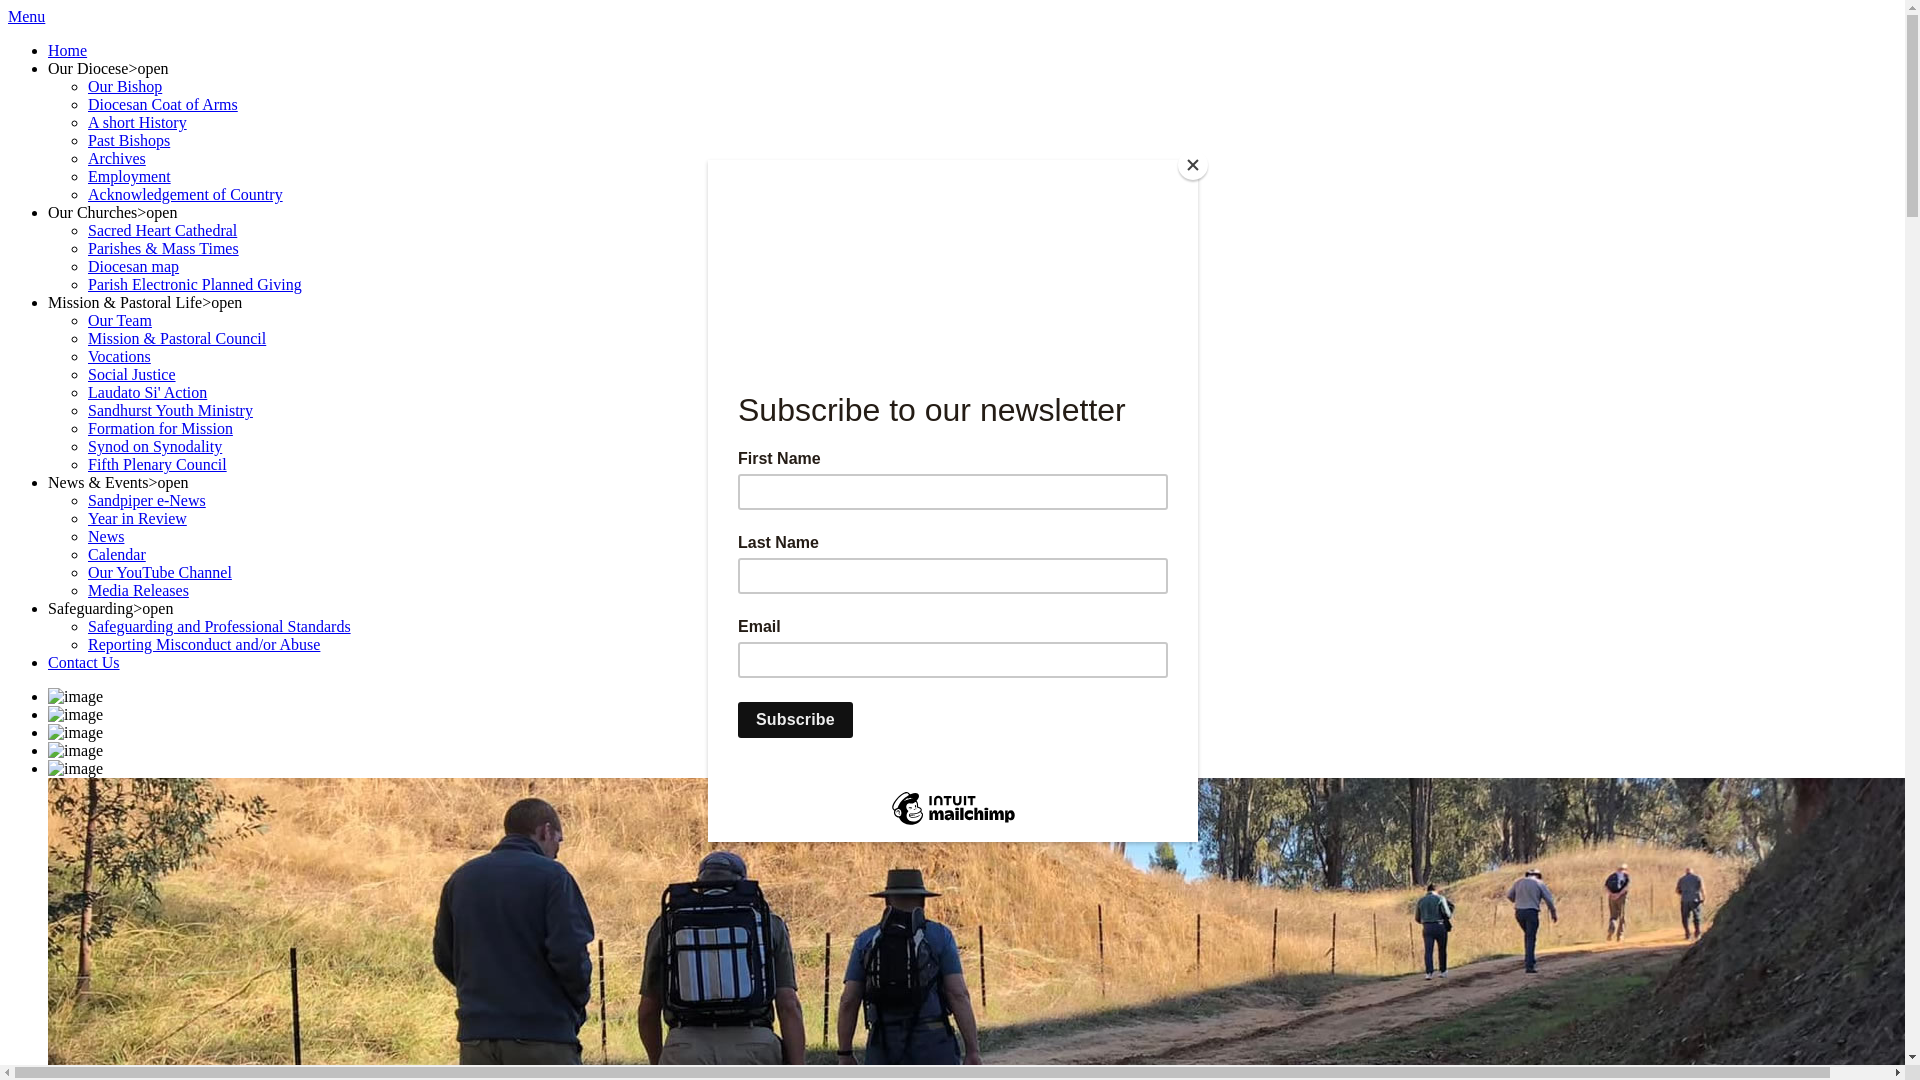 The width and height of the screenshot is (1920, 1080). What do you see at coordinates (138, 518) in the screenshot?
I see `Year in Review` at bounding box center [138, 518].